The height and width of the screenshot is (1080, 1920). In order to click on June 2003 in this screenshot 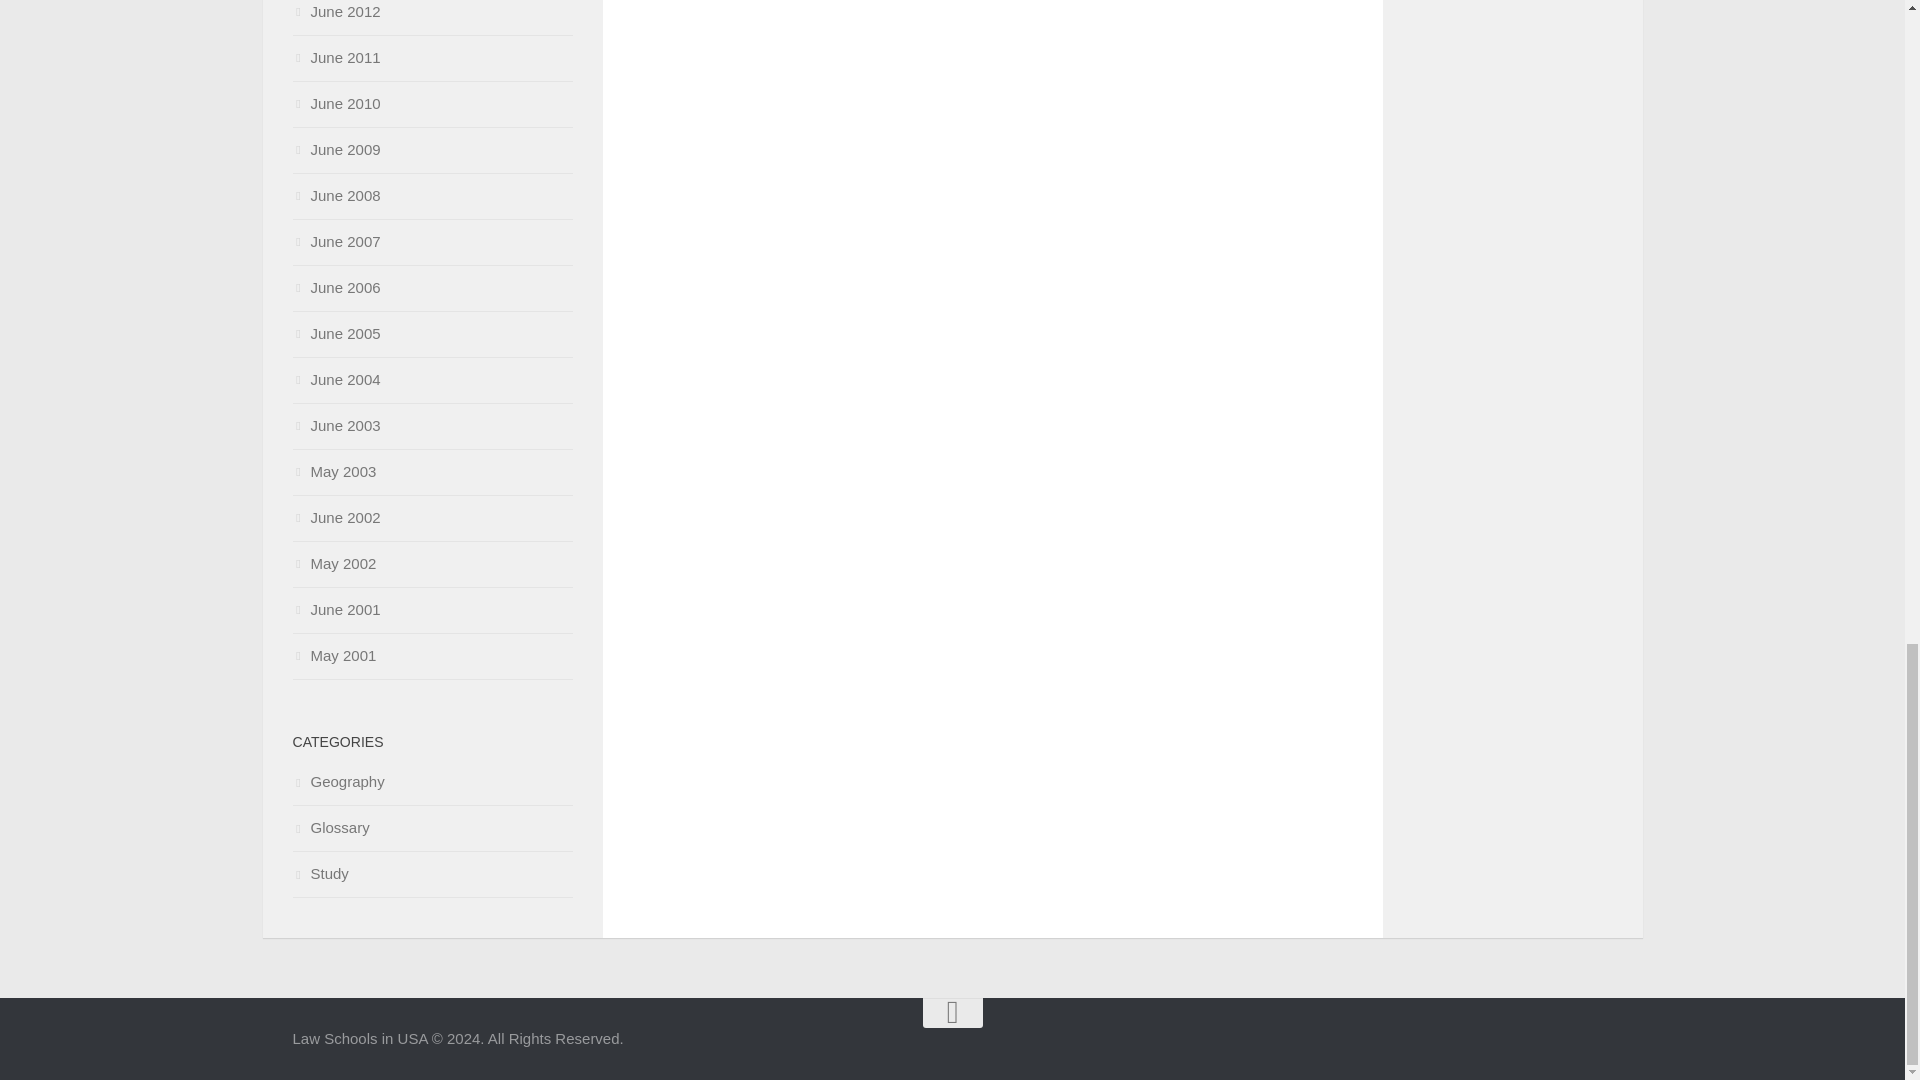, I will do `click(336, 425)`.